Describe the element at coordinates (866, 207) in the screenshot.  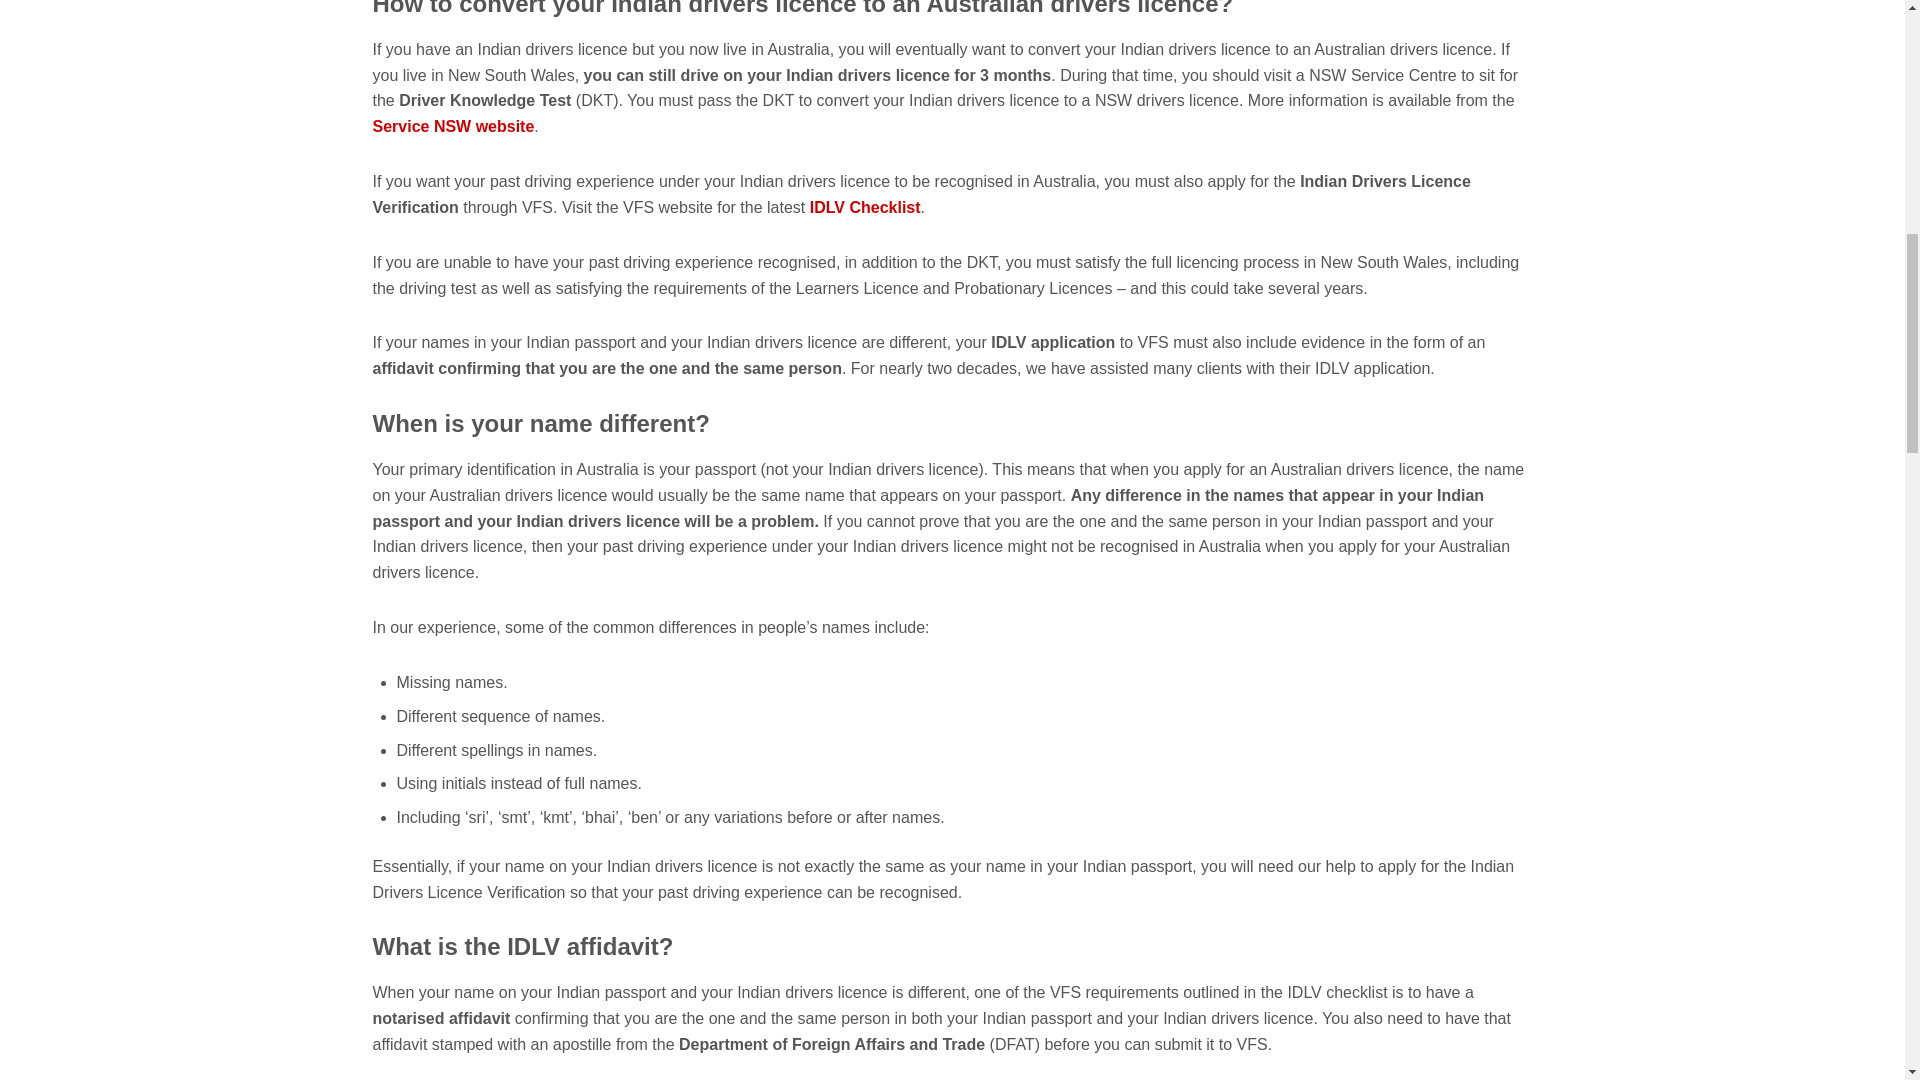
I see `IDLV Checklist available from VFS` at that location.